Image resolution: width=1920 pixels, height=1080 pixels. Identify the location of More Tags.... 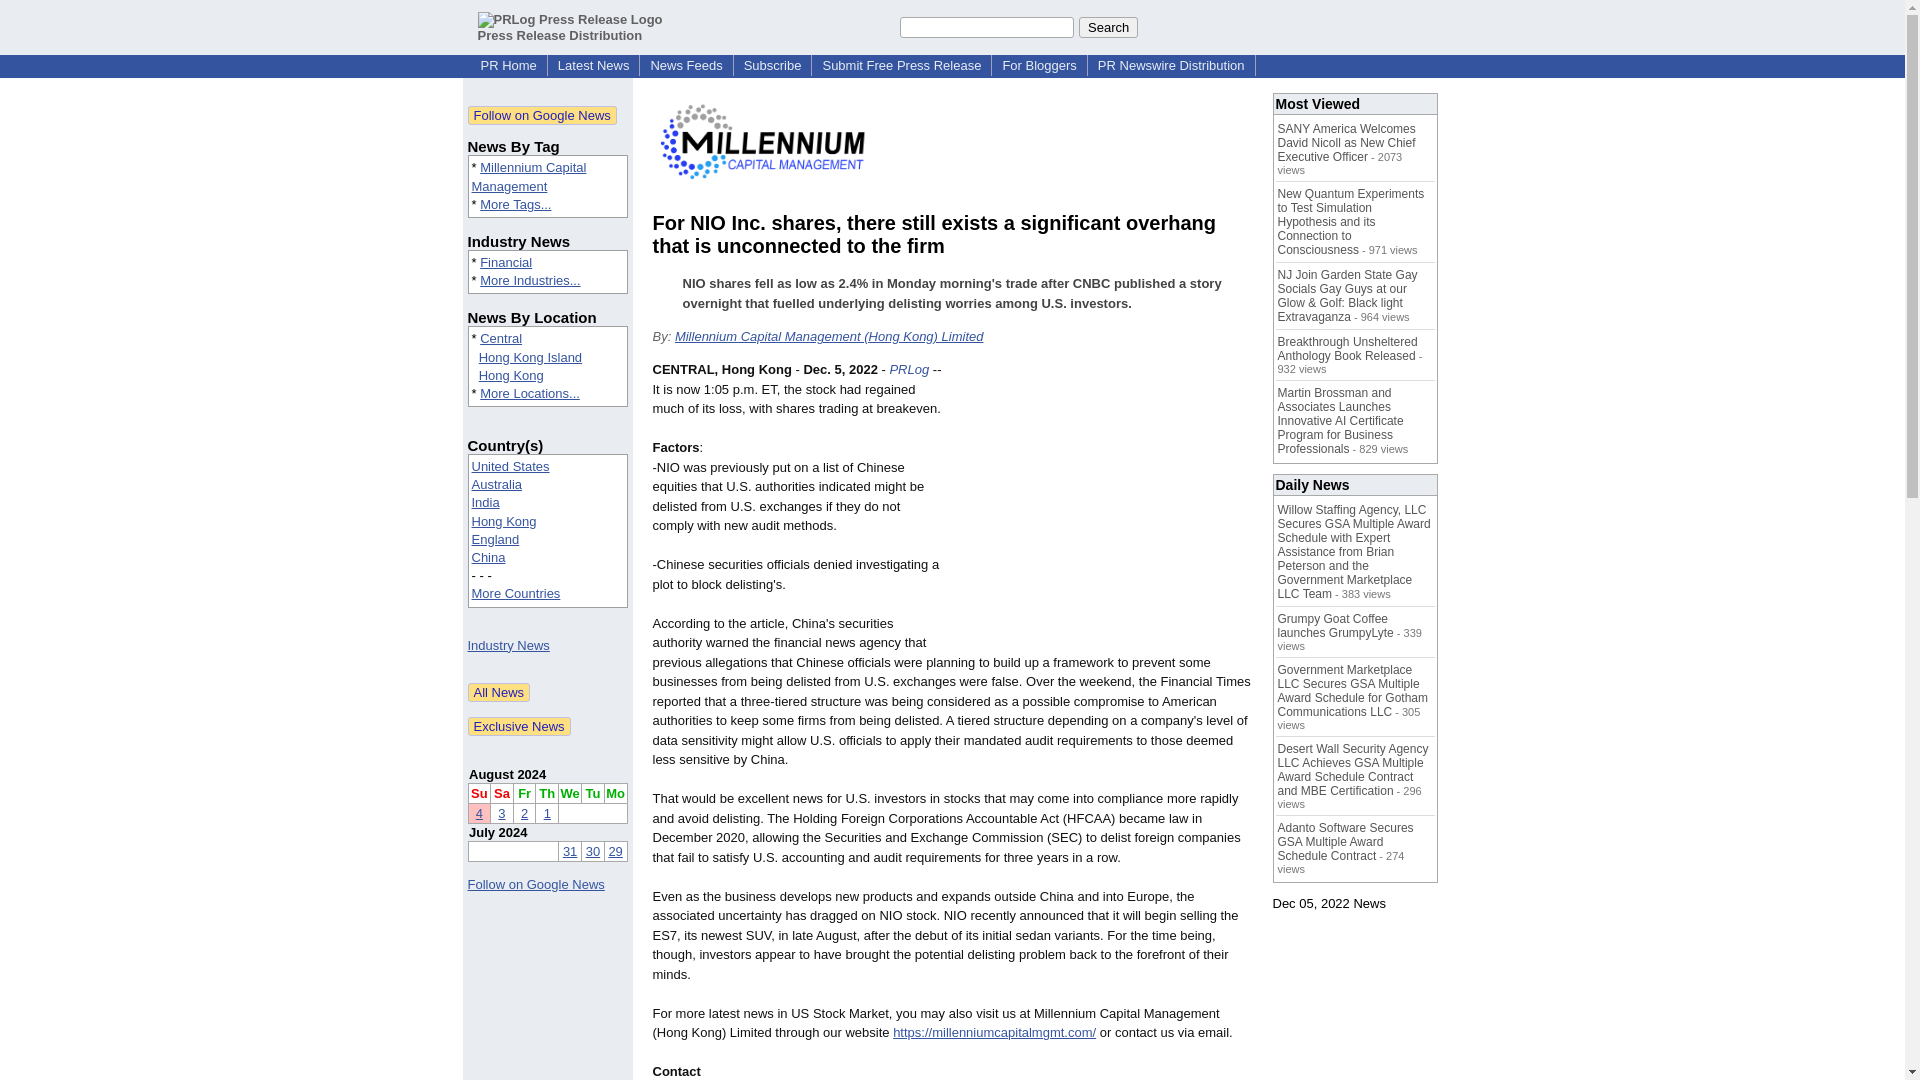
(516, 204).